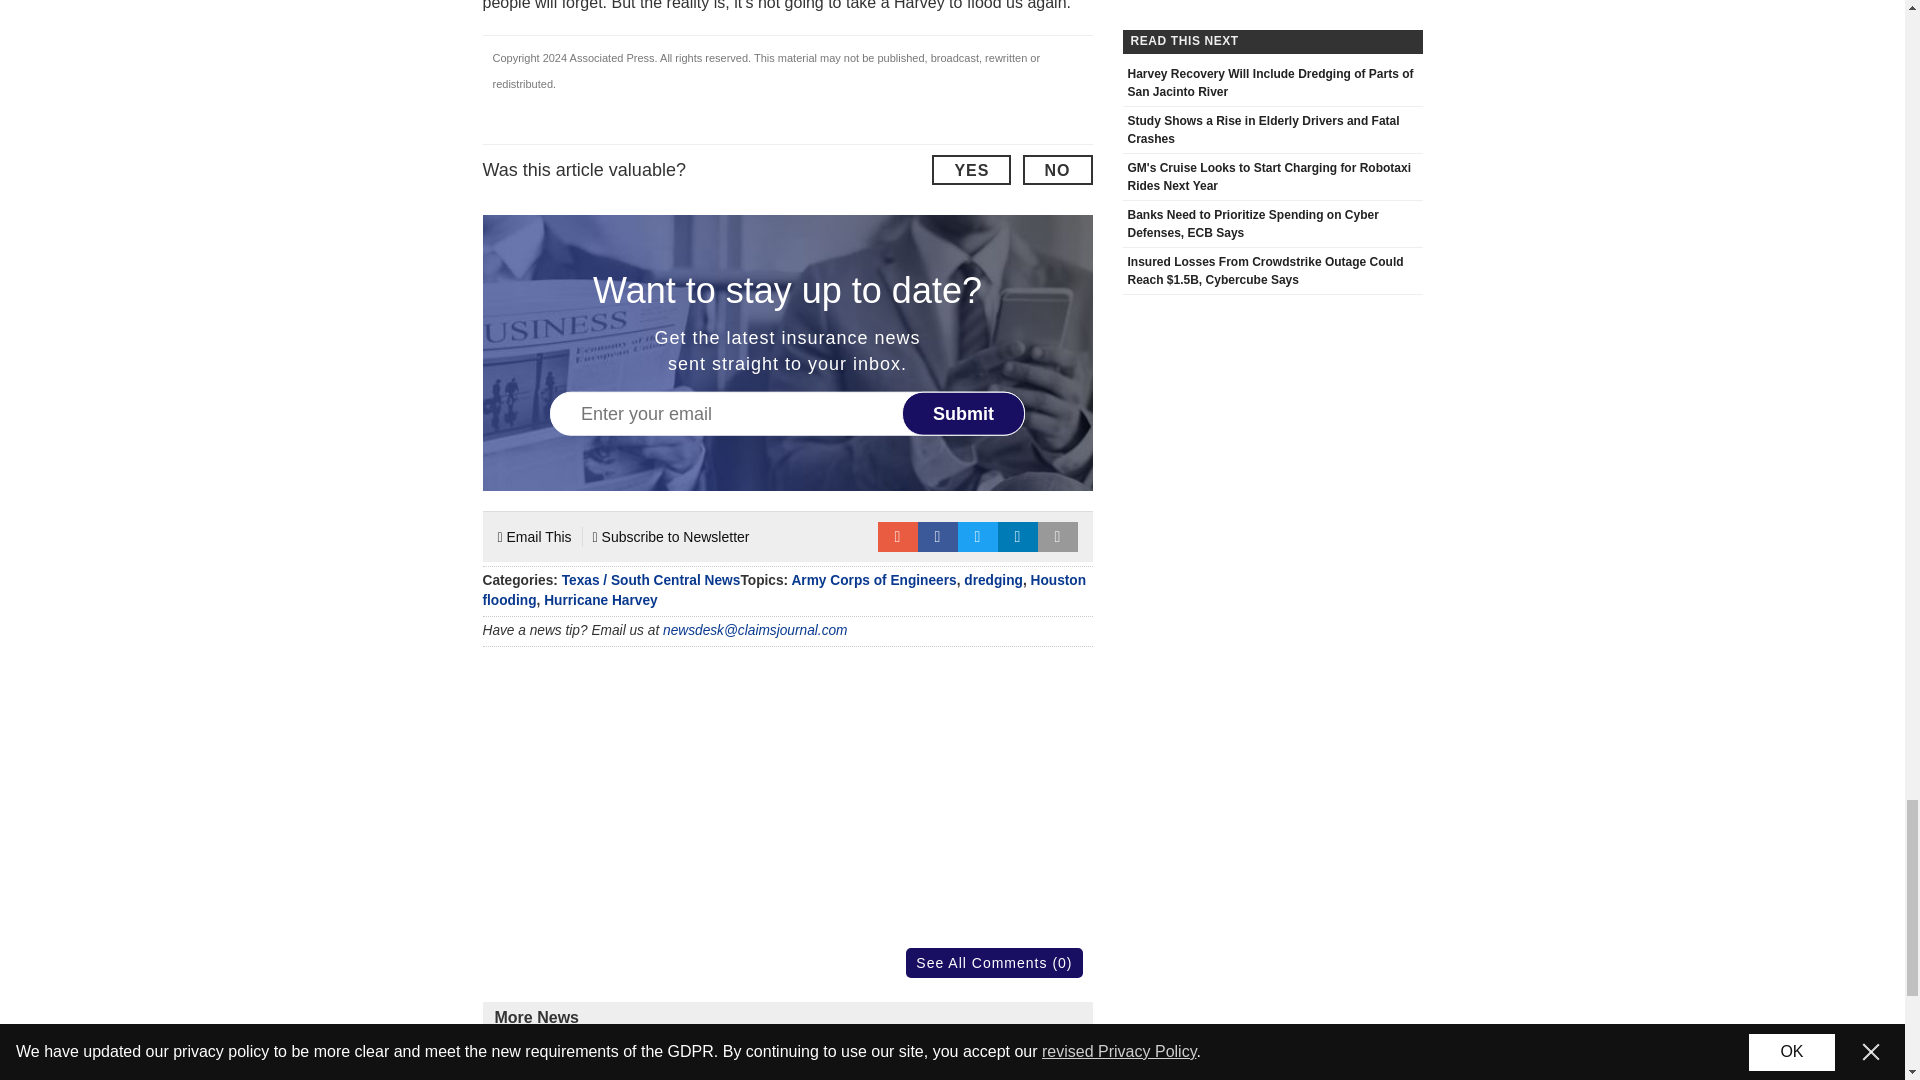  What do you see at coordinates (1056, 170) in the screenshot?
I see `NO` at bounding box center [1056, 170].